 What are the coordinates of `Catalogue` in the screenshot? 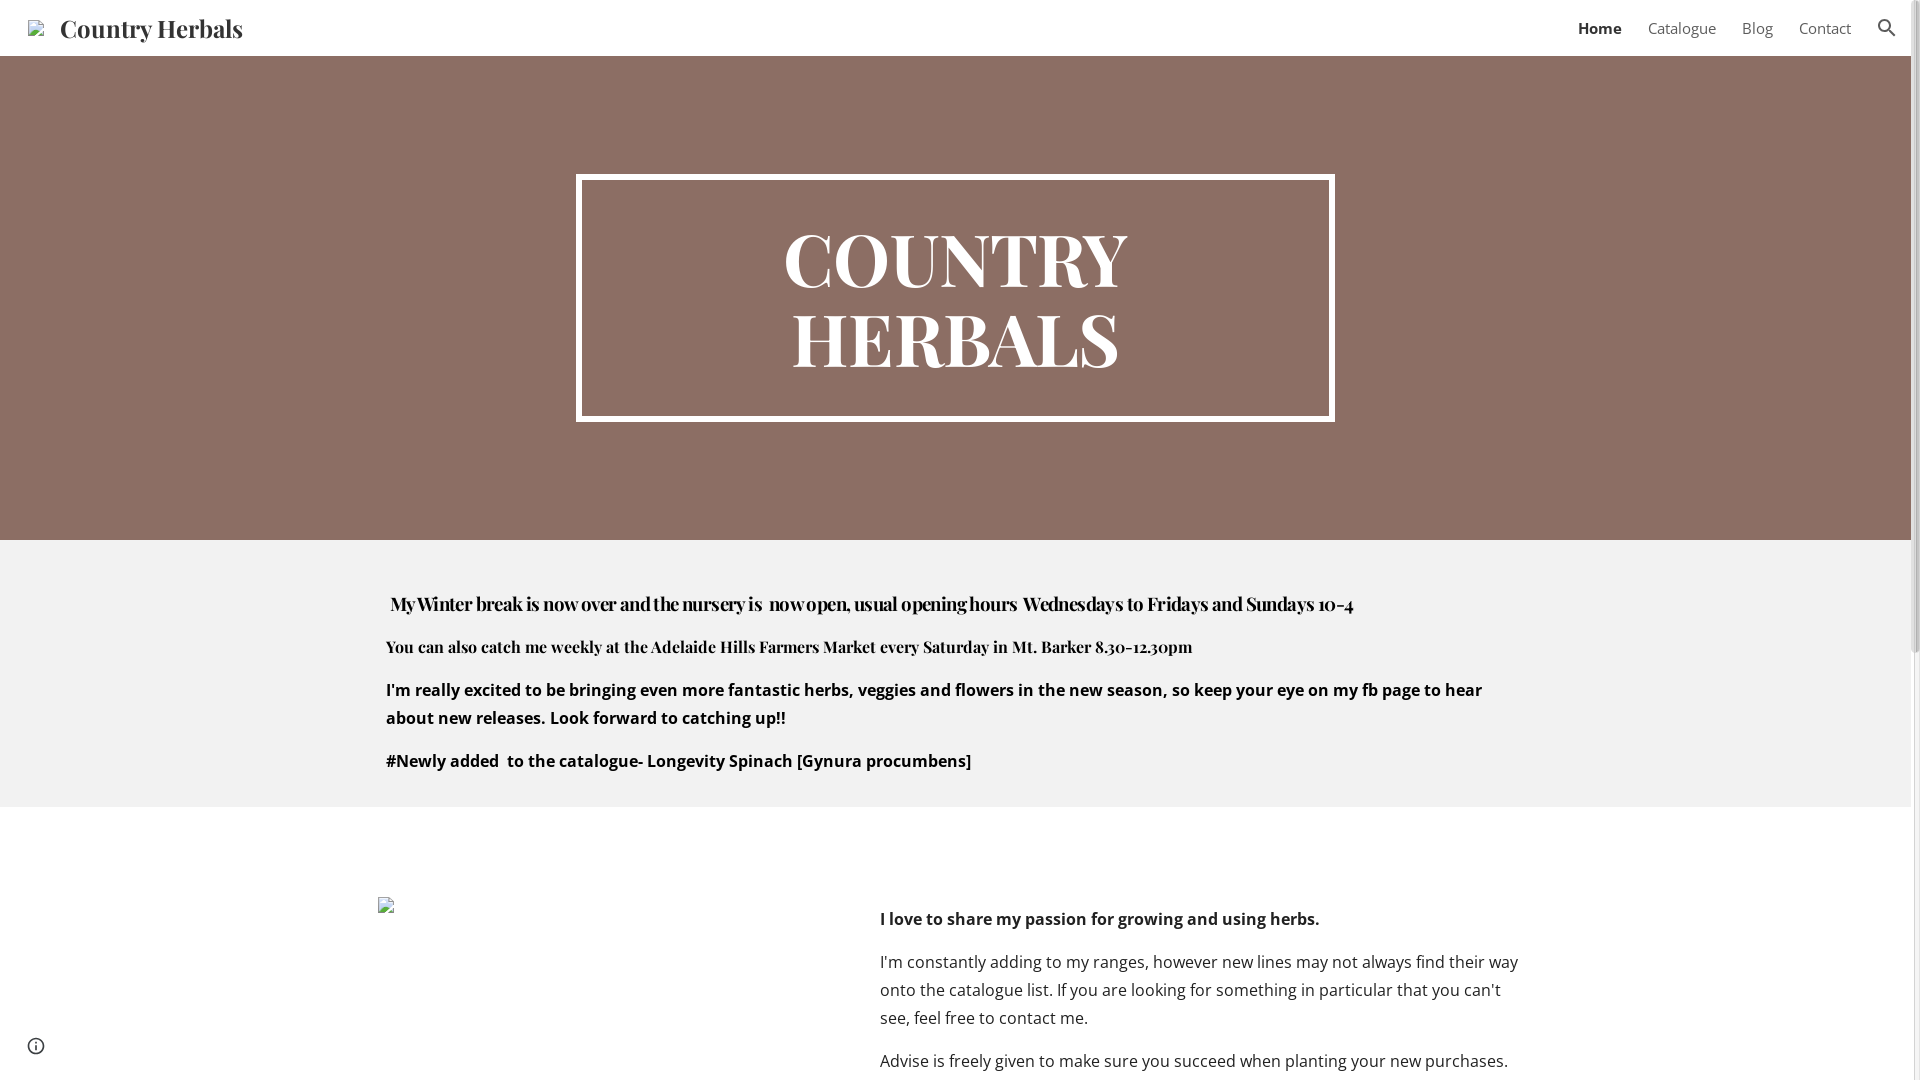 It's located at (1682, 28).